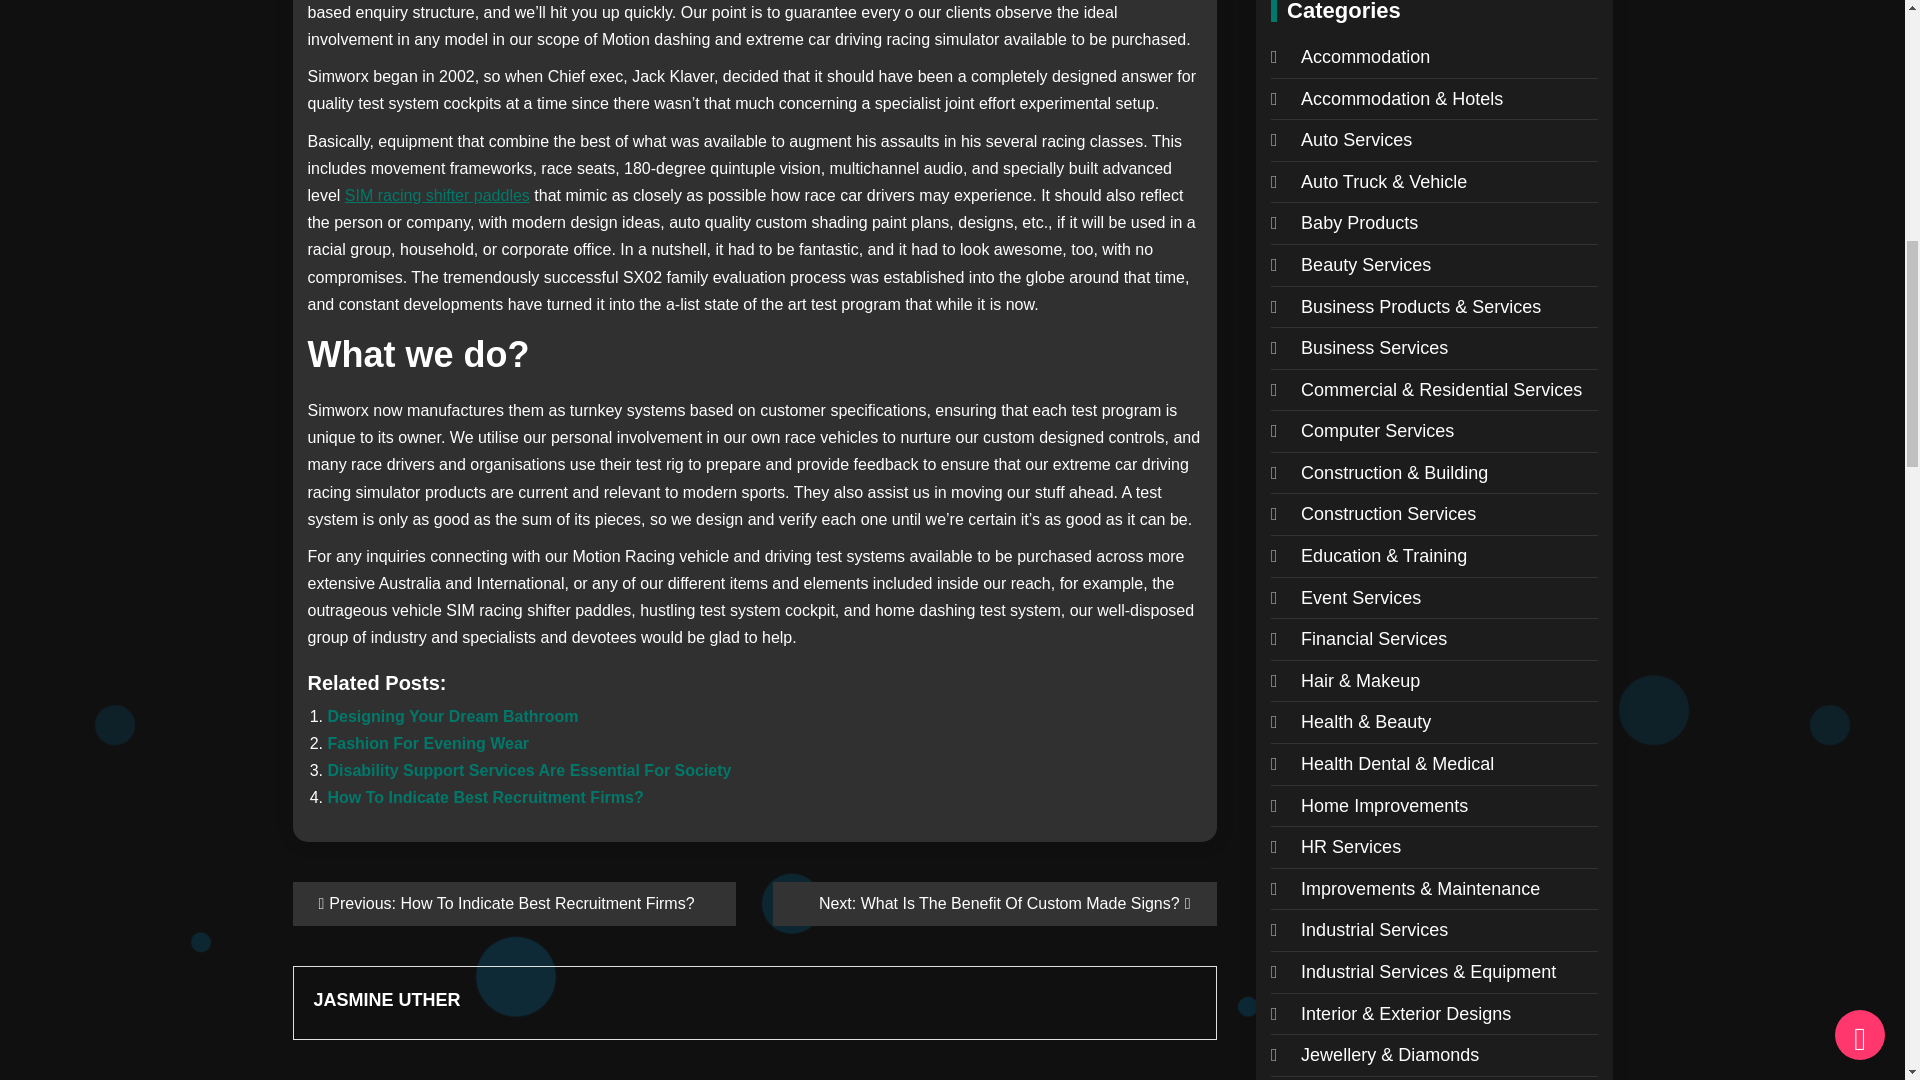 This screenshot has height=1080, width=1920. I want to click on JASMINE UTHER, so click(688, 1000).